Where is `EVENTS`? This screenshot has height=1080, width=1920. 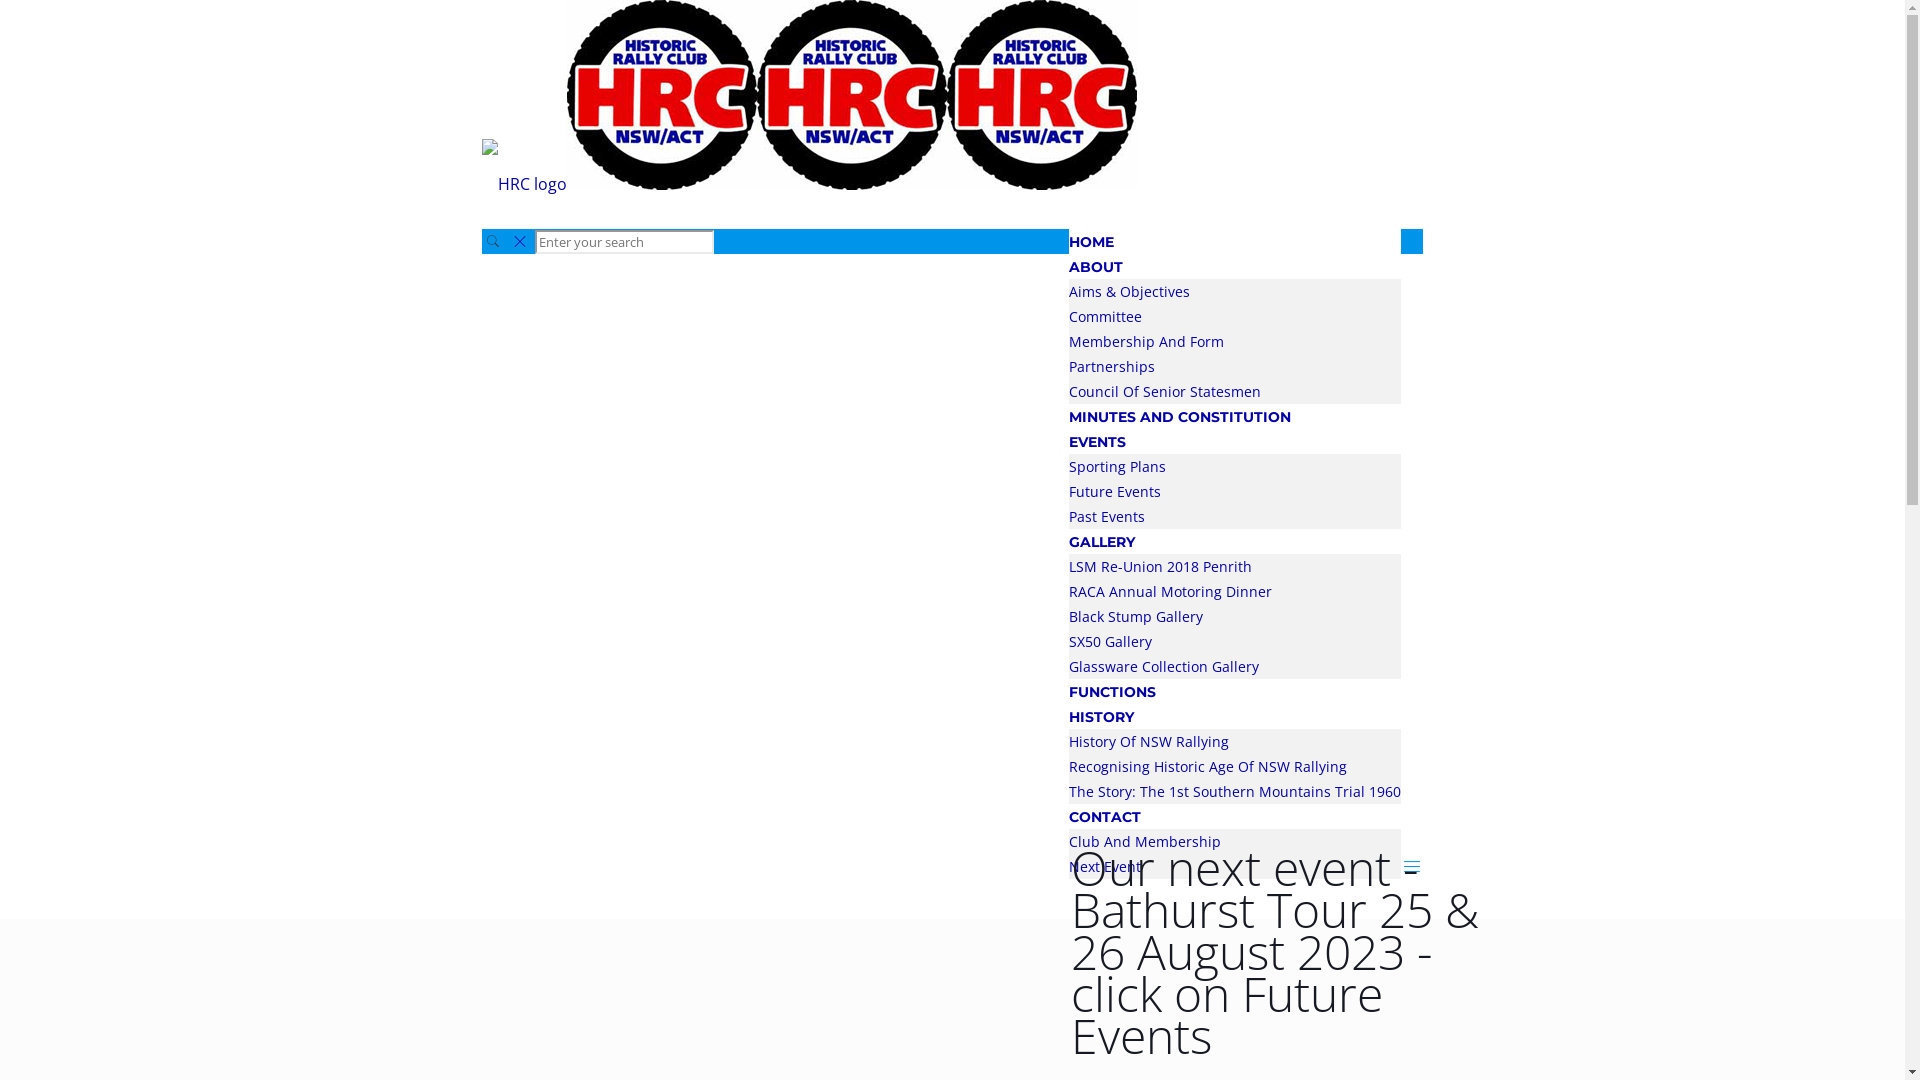
EVENTS is located at coordinates (1098, 442).